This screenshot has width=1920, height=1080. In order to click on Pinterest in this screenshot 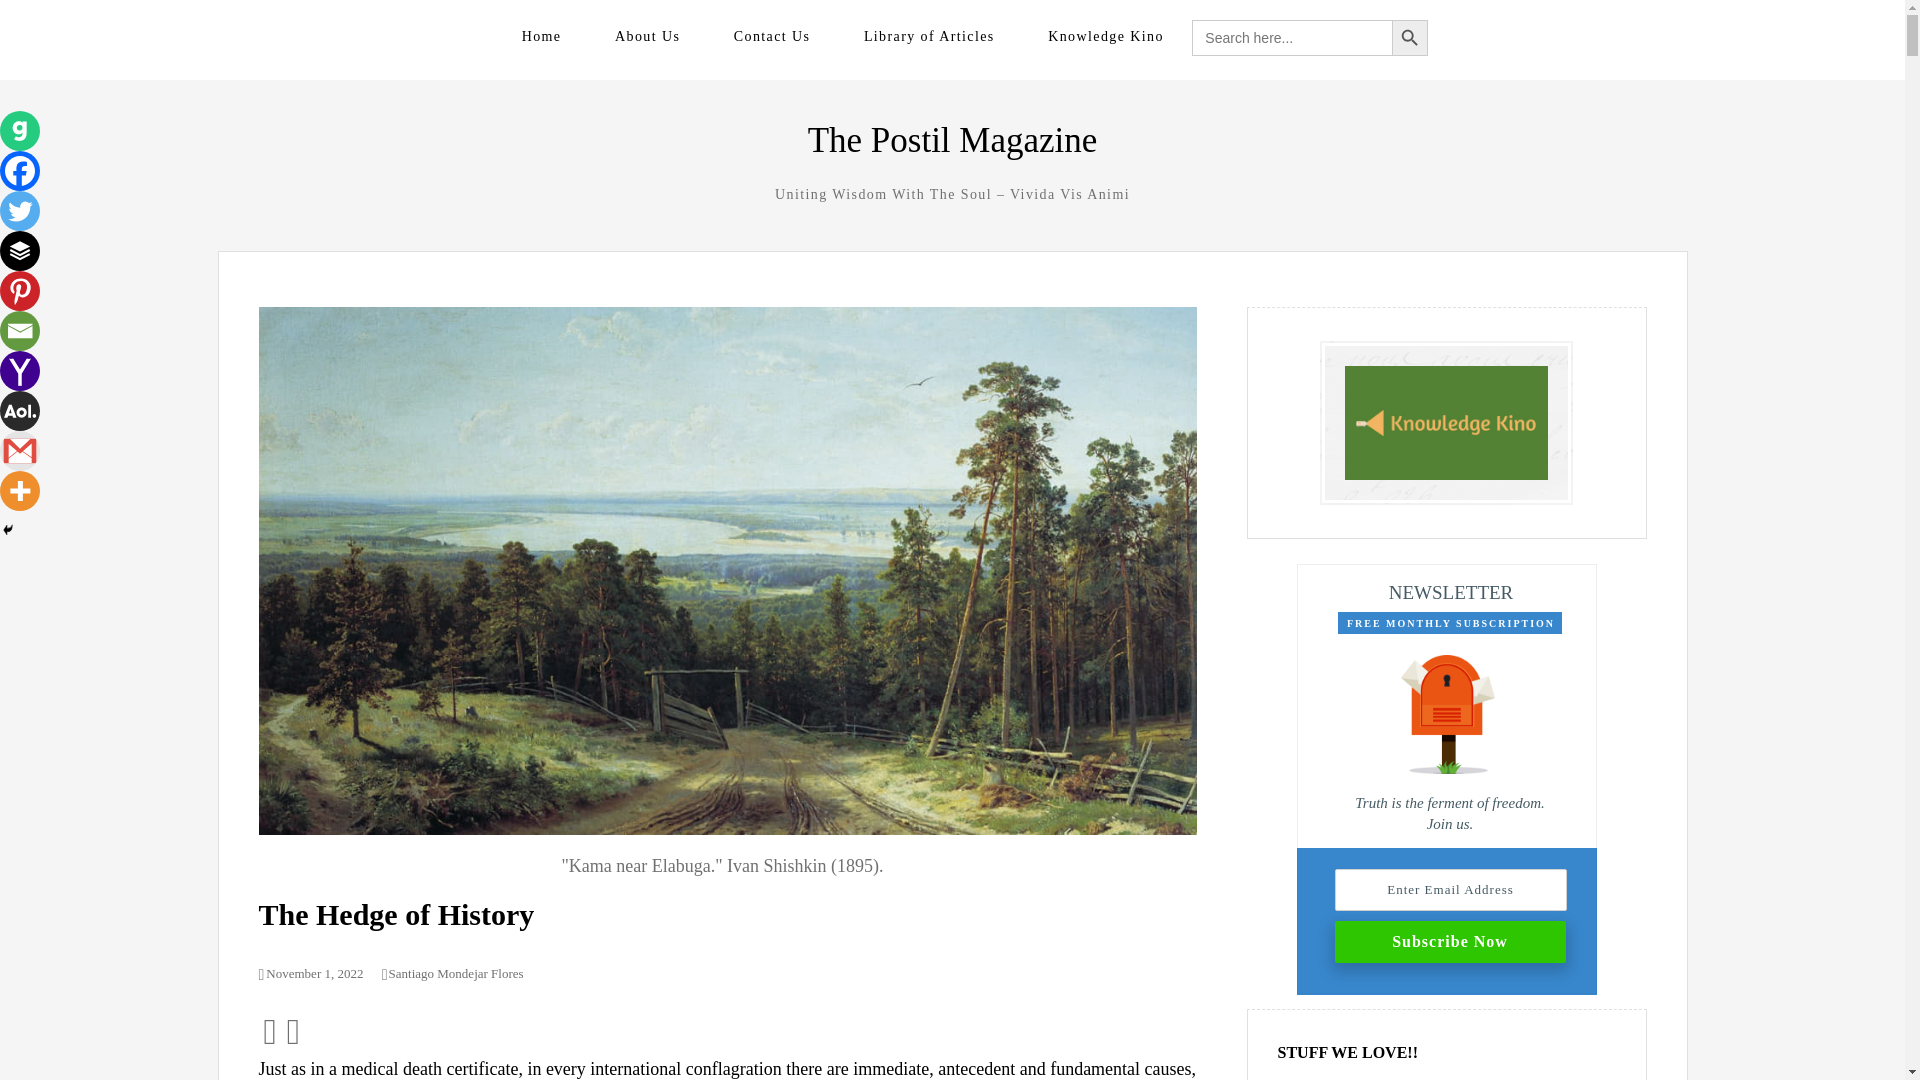, I will do `click(20, 291)`.